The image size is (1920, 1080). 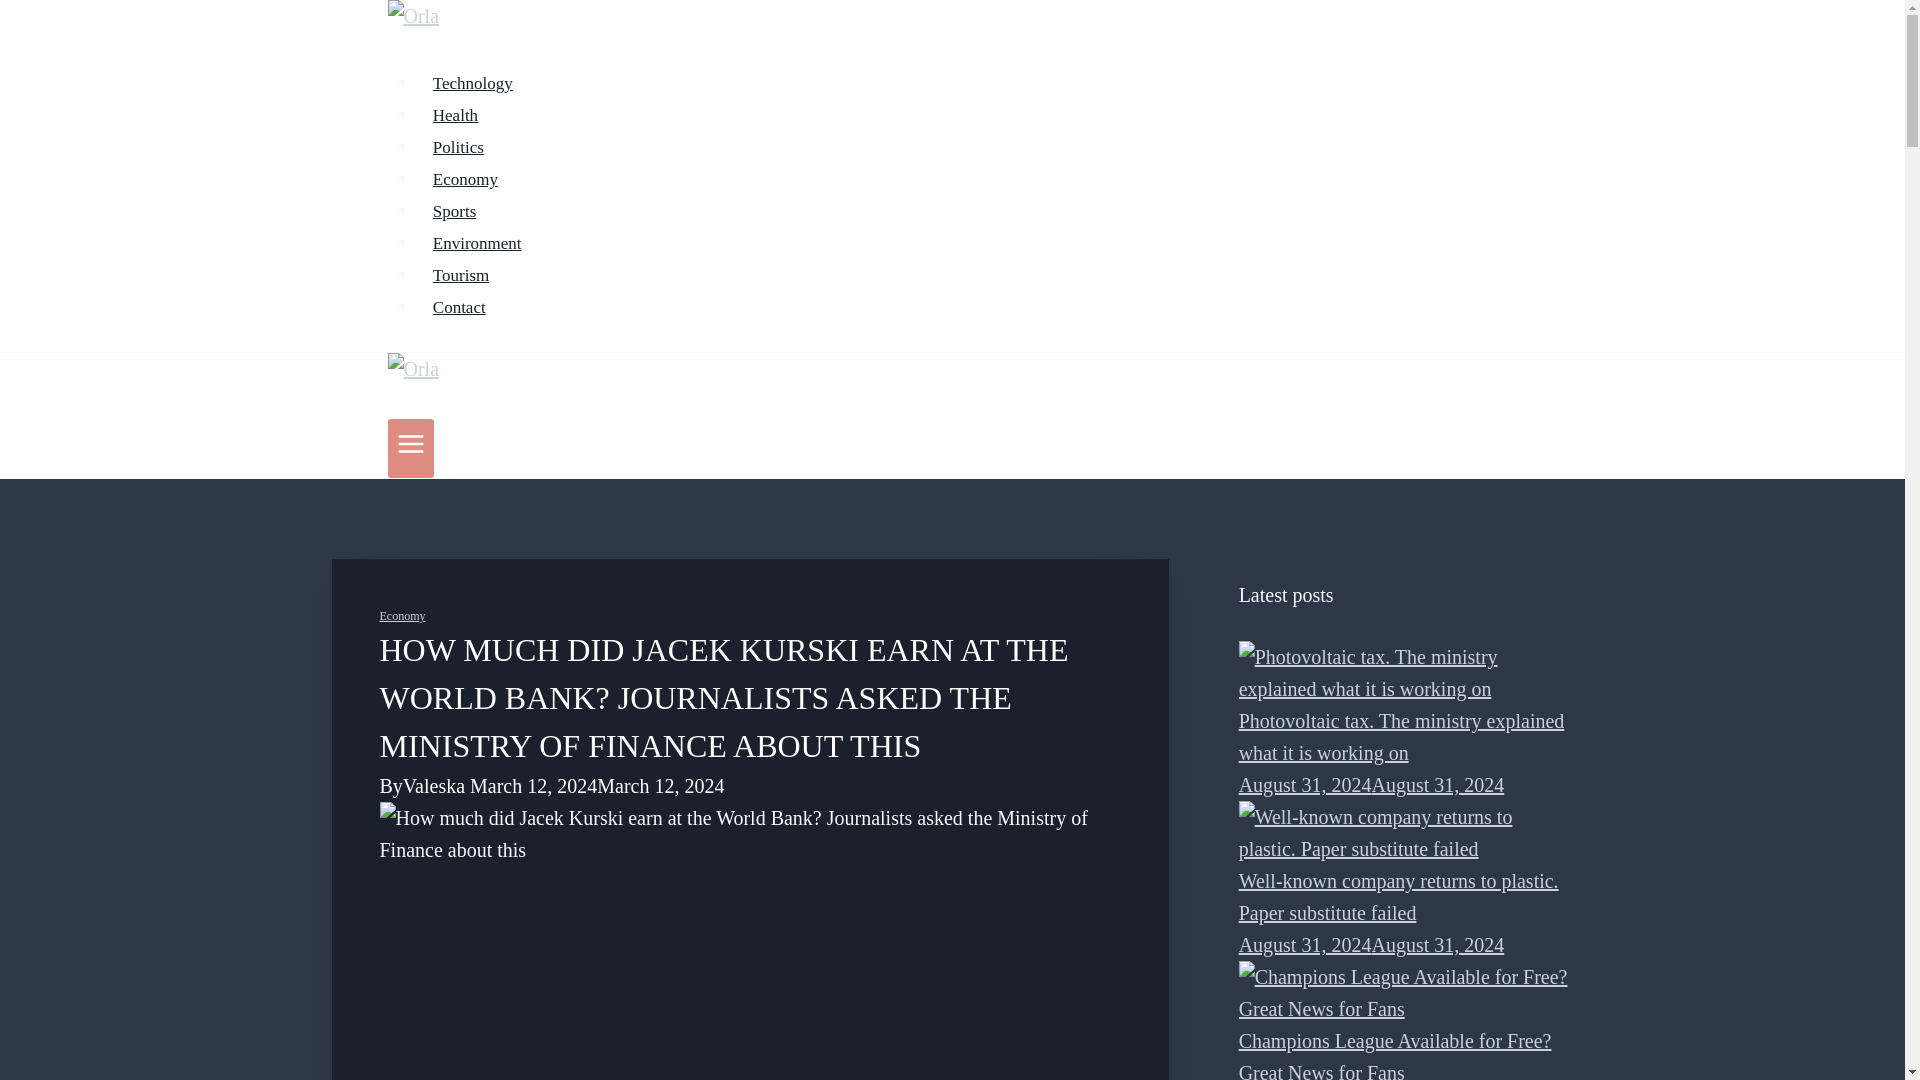 I want to click on Economy, so click(x=466, y=178).